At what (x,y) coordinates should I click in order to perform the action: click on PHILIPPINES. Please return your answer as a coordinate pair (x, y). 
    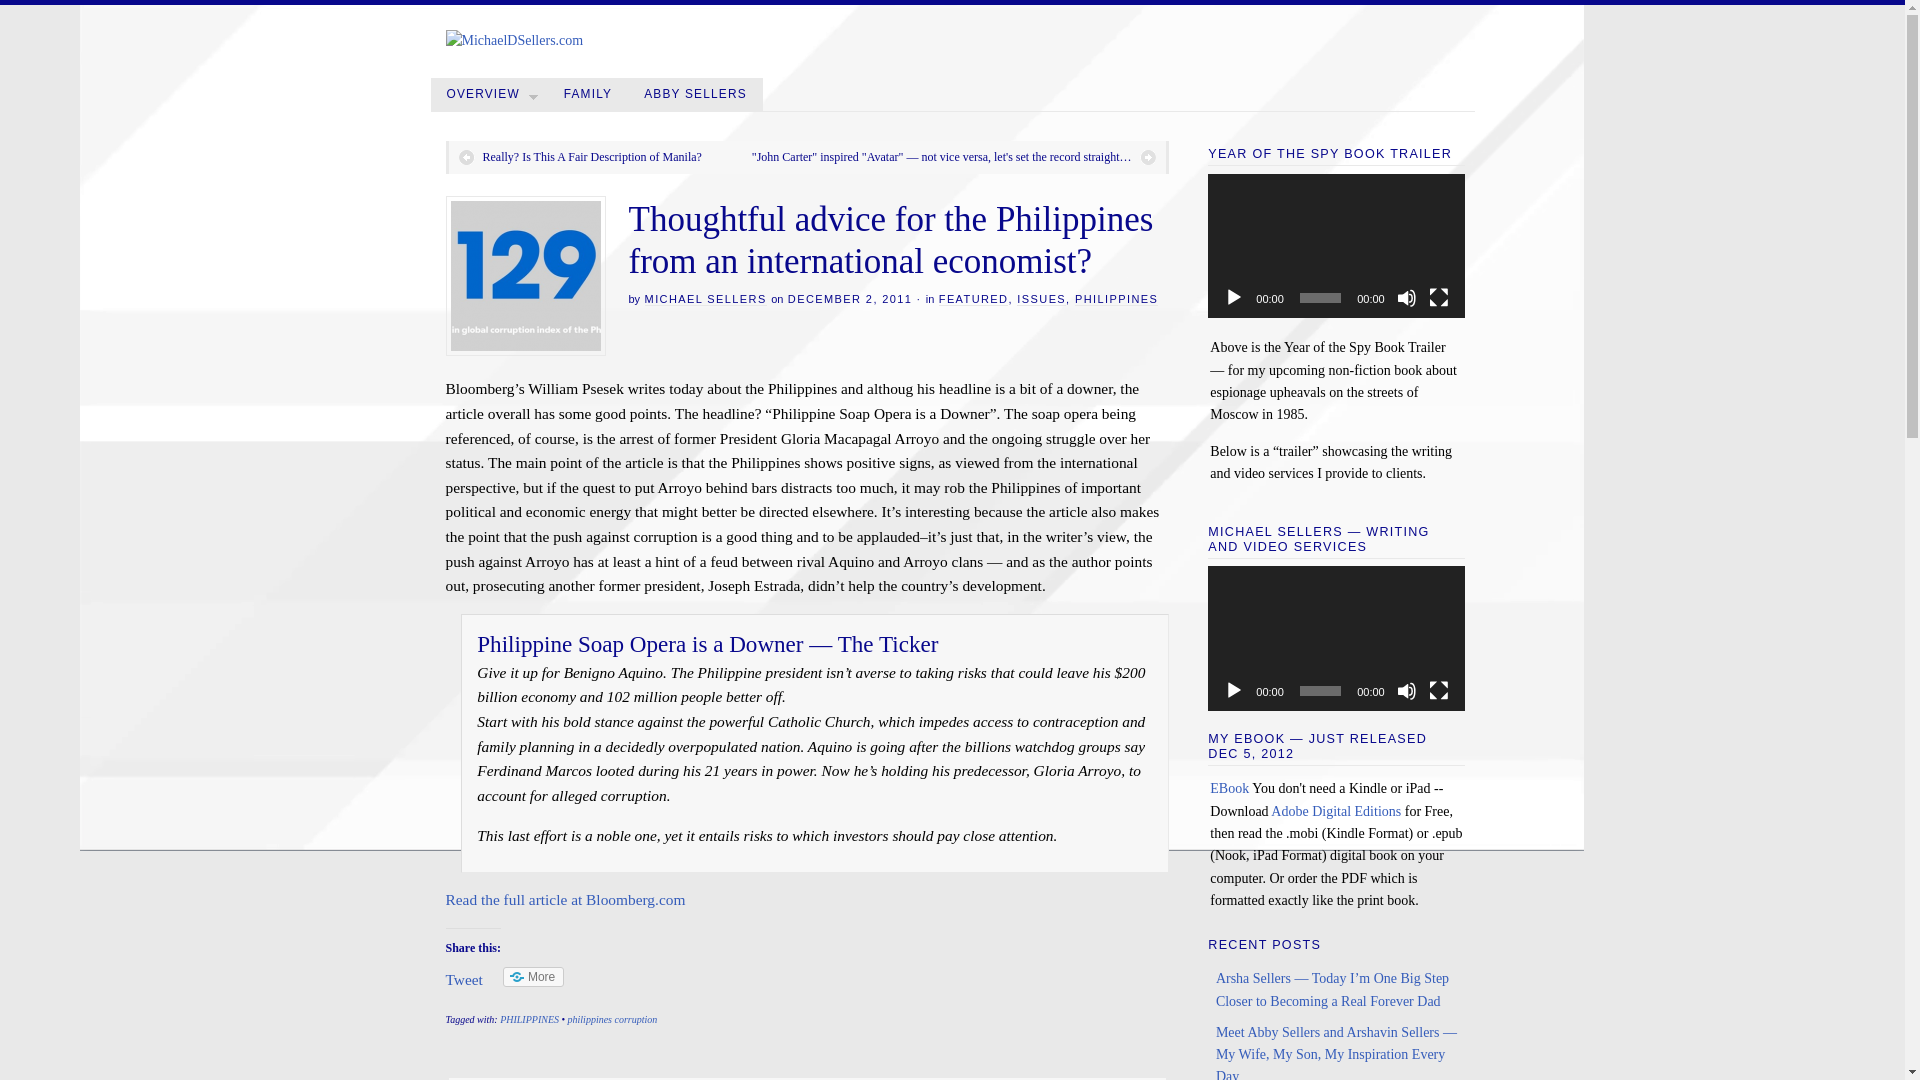
    Looking at the image, I should click on (1116, 298).